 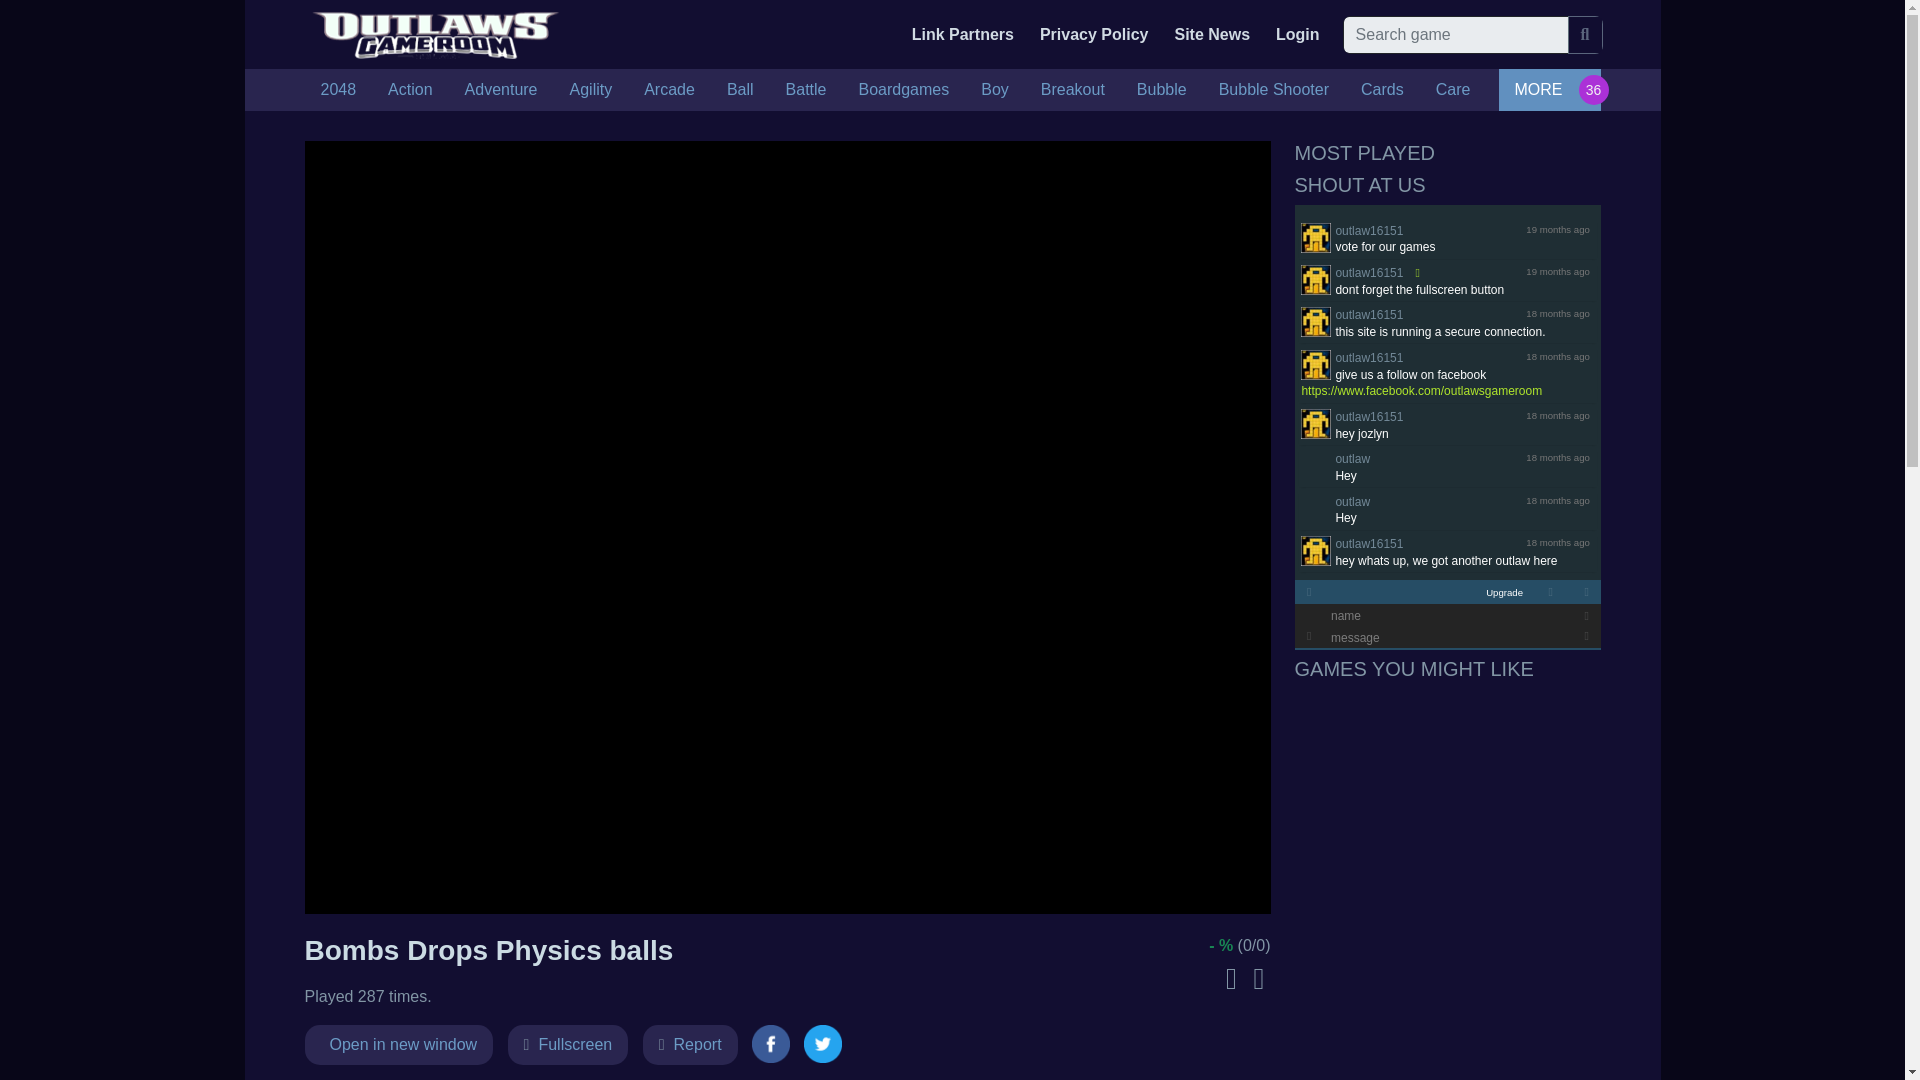 What do you see at coordinates (1162, 90) in the screenshot?
I see `Bubble` at bounding box center [1162, 90].